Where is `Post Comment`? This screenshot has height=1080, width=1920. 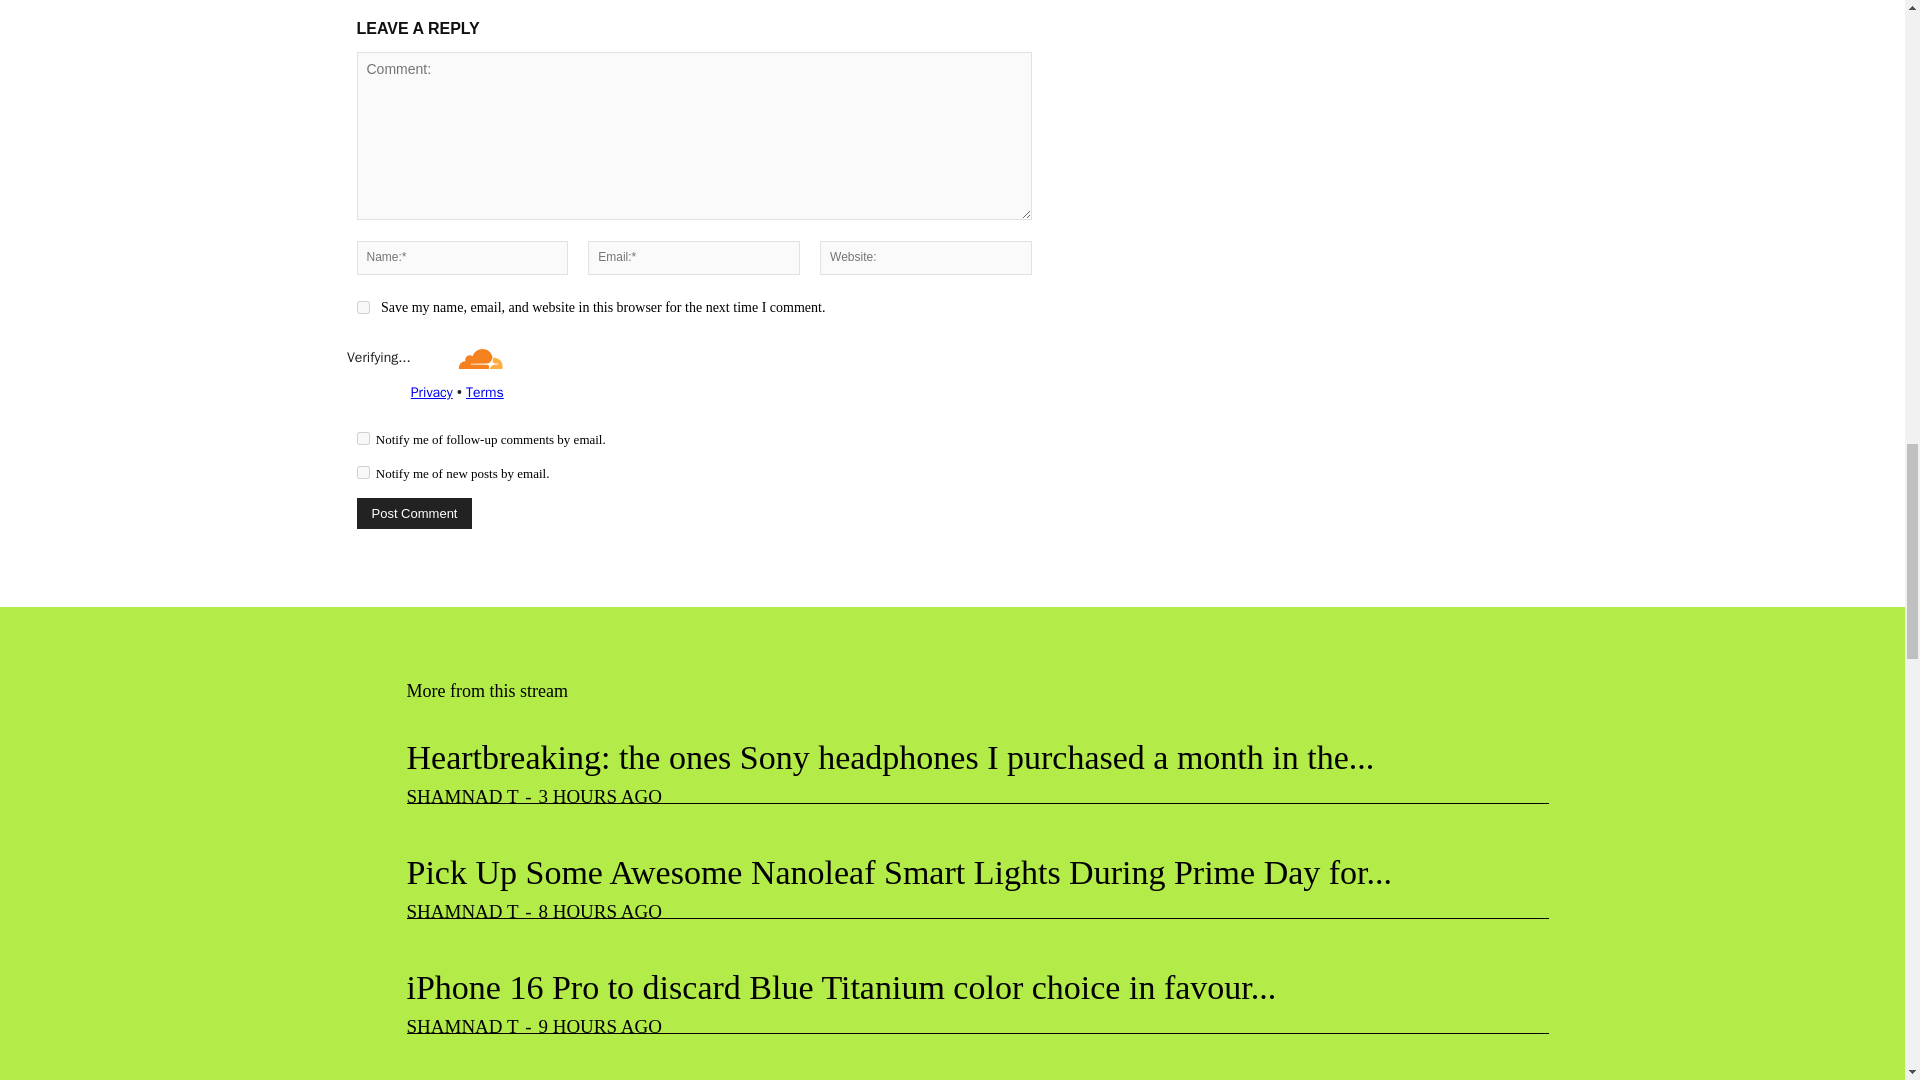 Post Comment is located at coordinates (414, 513).